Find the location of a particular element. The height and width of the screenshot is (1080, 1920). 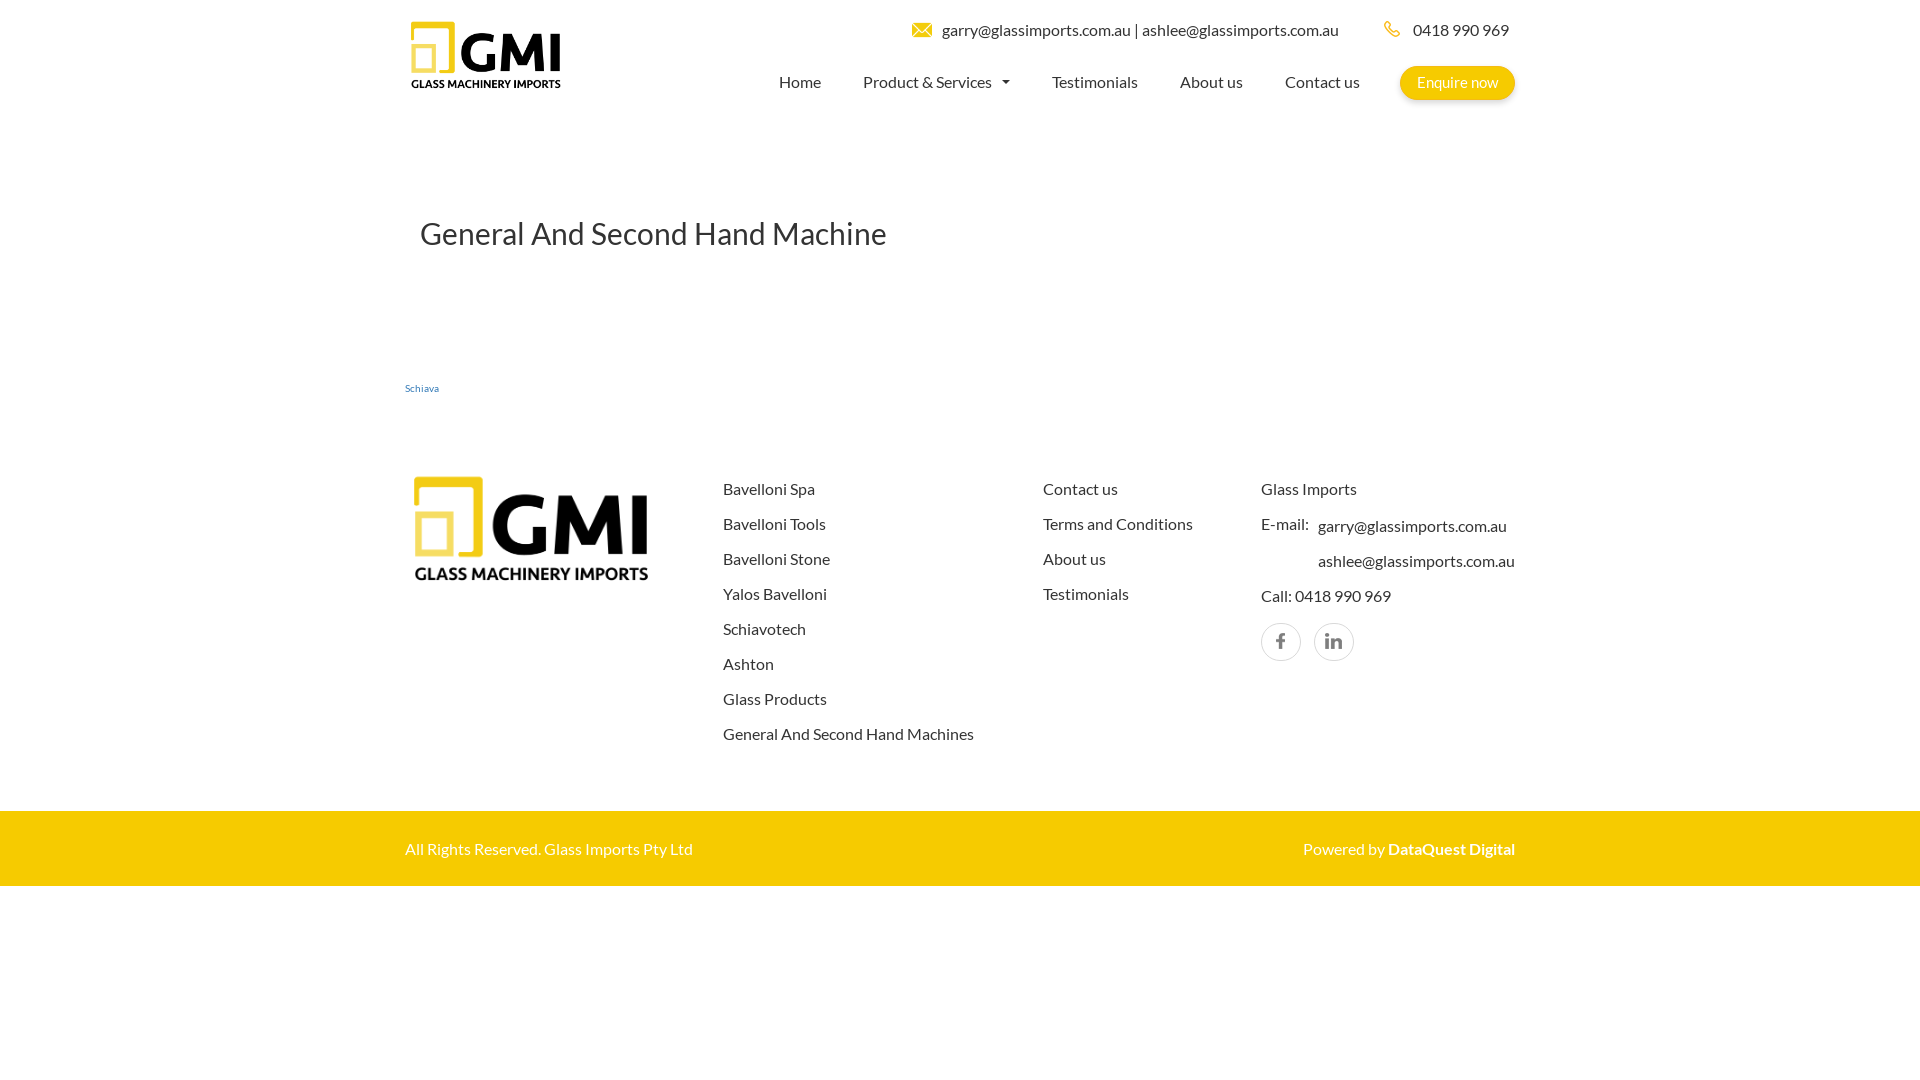

About us is located at coordinates (1232, 82).